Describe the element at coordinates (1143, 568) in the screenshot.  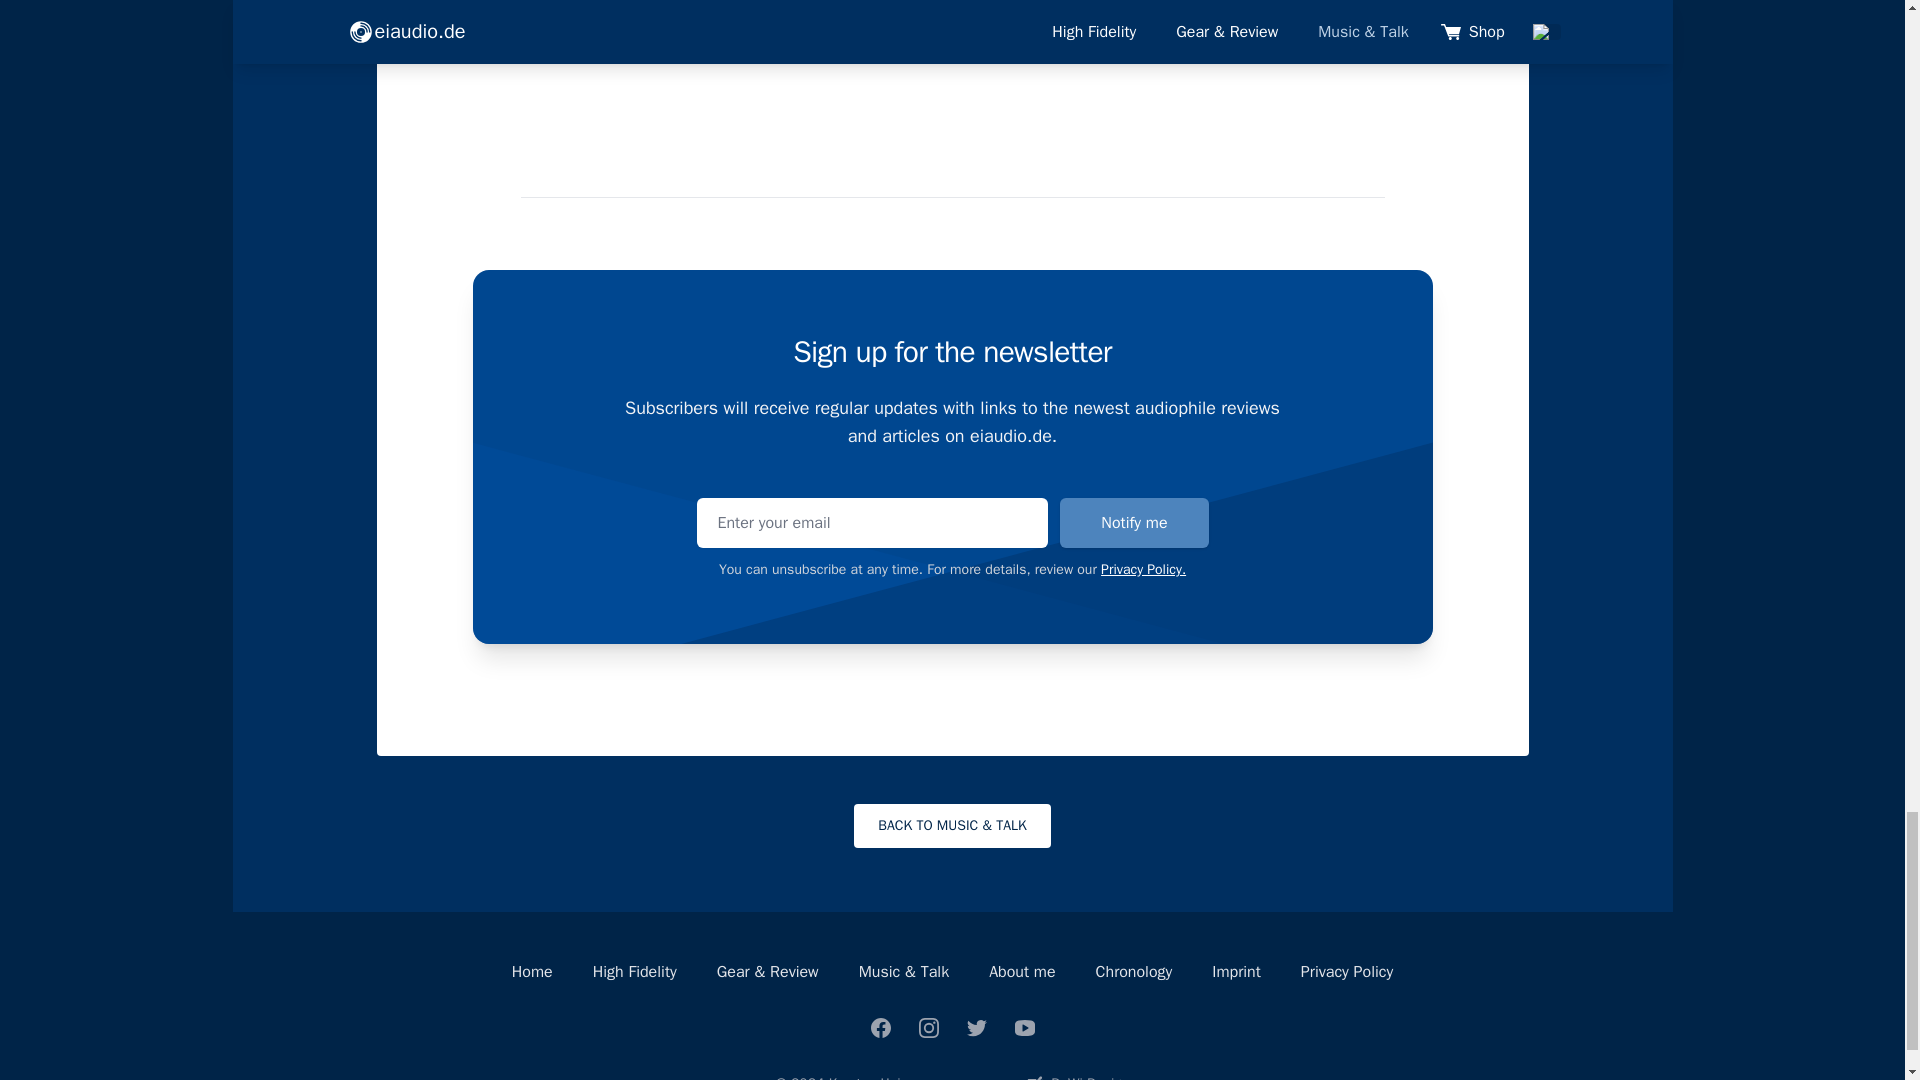
I see `Privacy Policy.` at that location.